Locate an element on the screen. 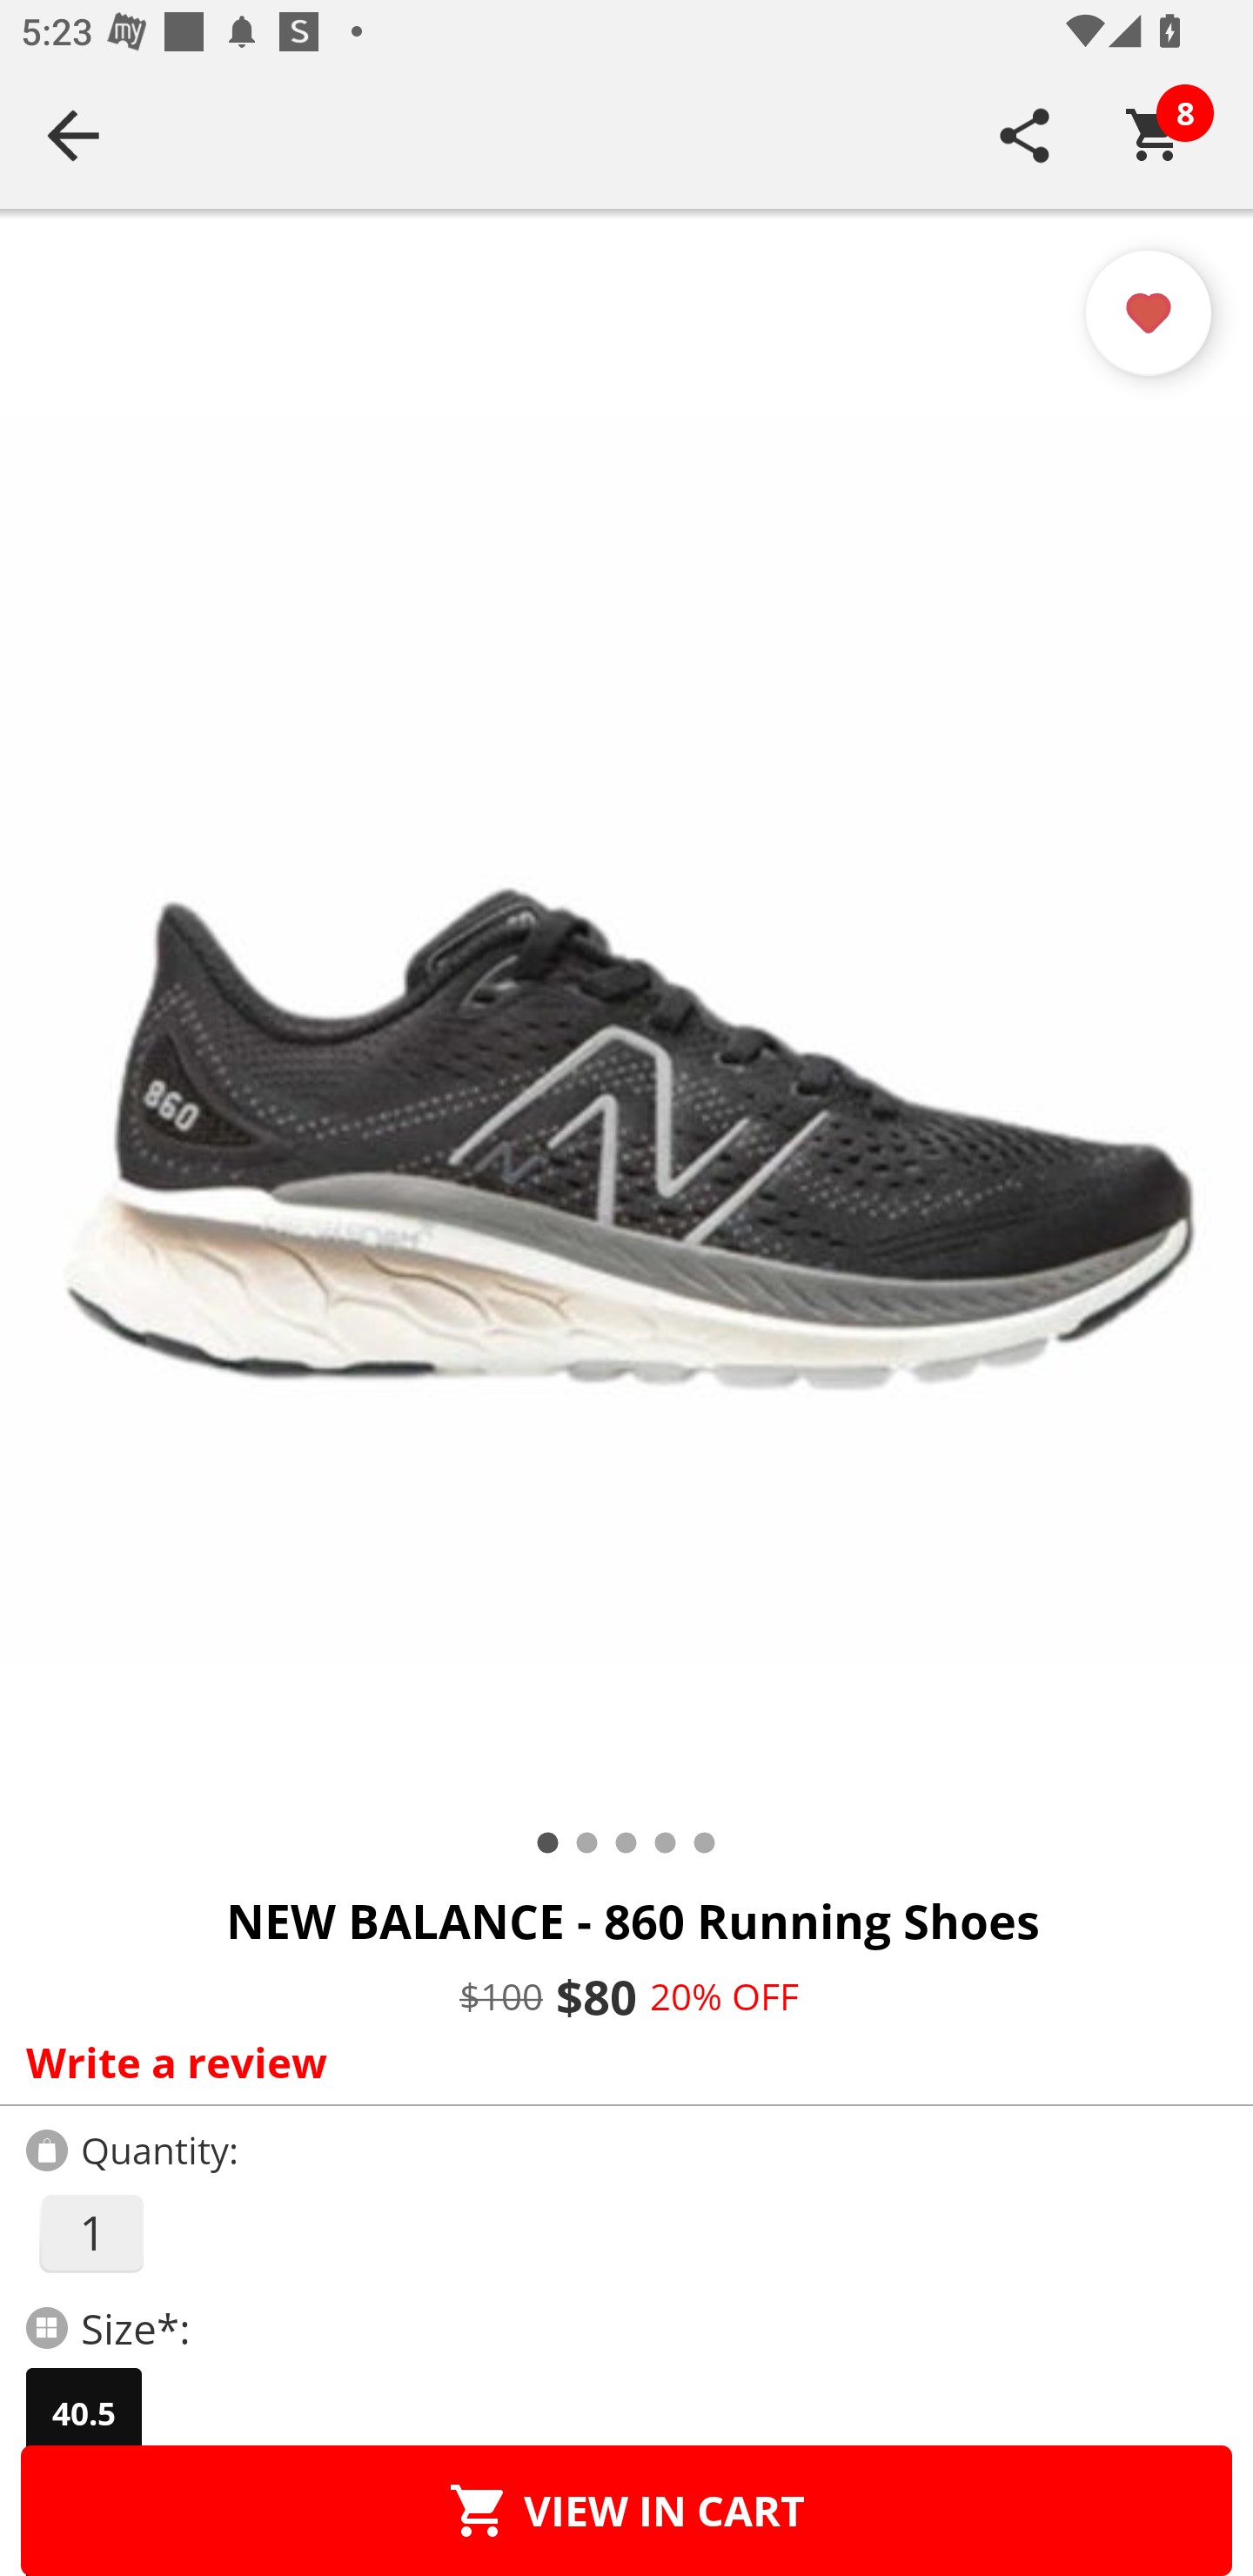 The width and height of the screenshot is (1253, 2576). Navigate up is located at coordinates (73, 135).